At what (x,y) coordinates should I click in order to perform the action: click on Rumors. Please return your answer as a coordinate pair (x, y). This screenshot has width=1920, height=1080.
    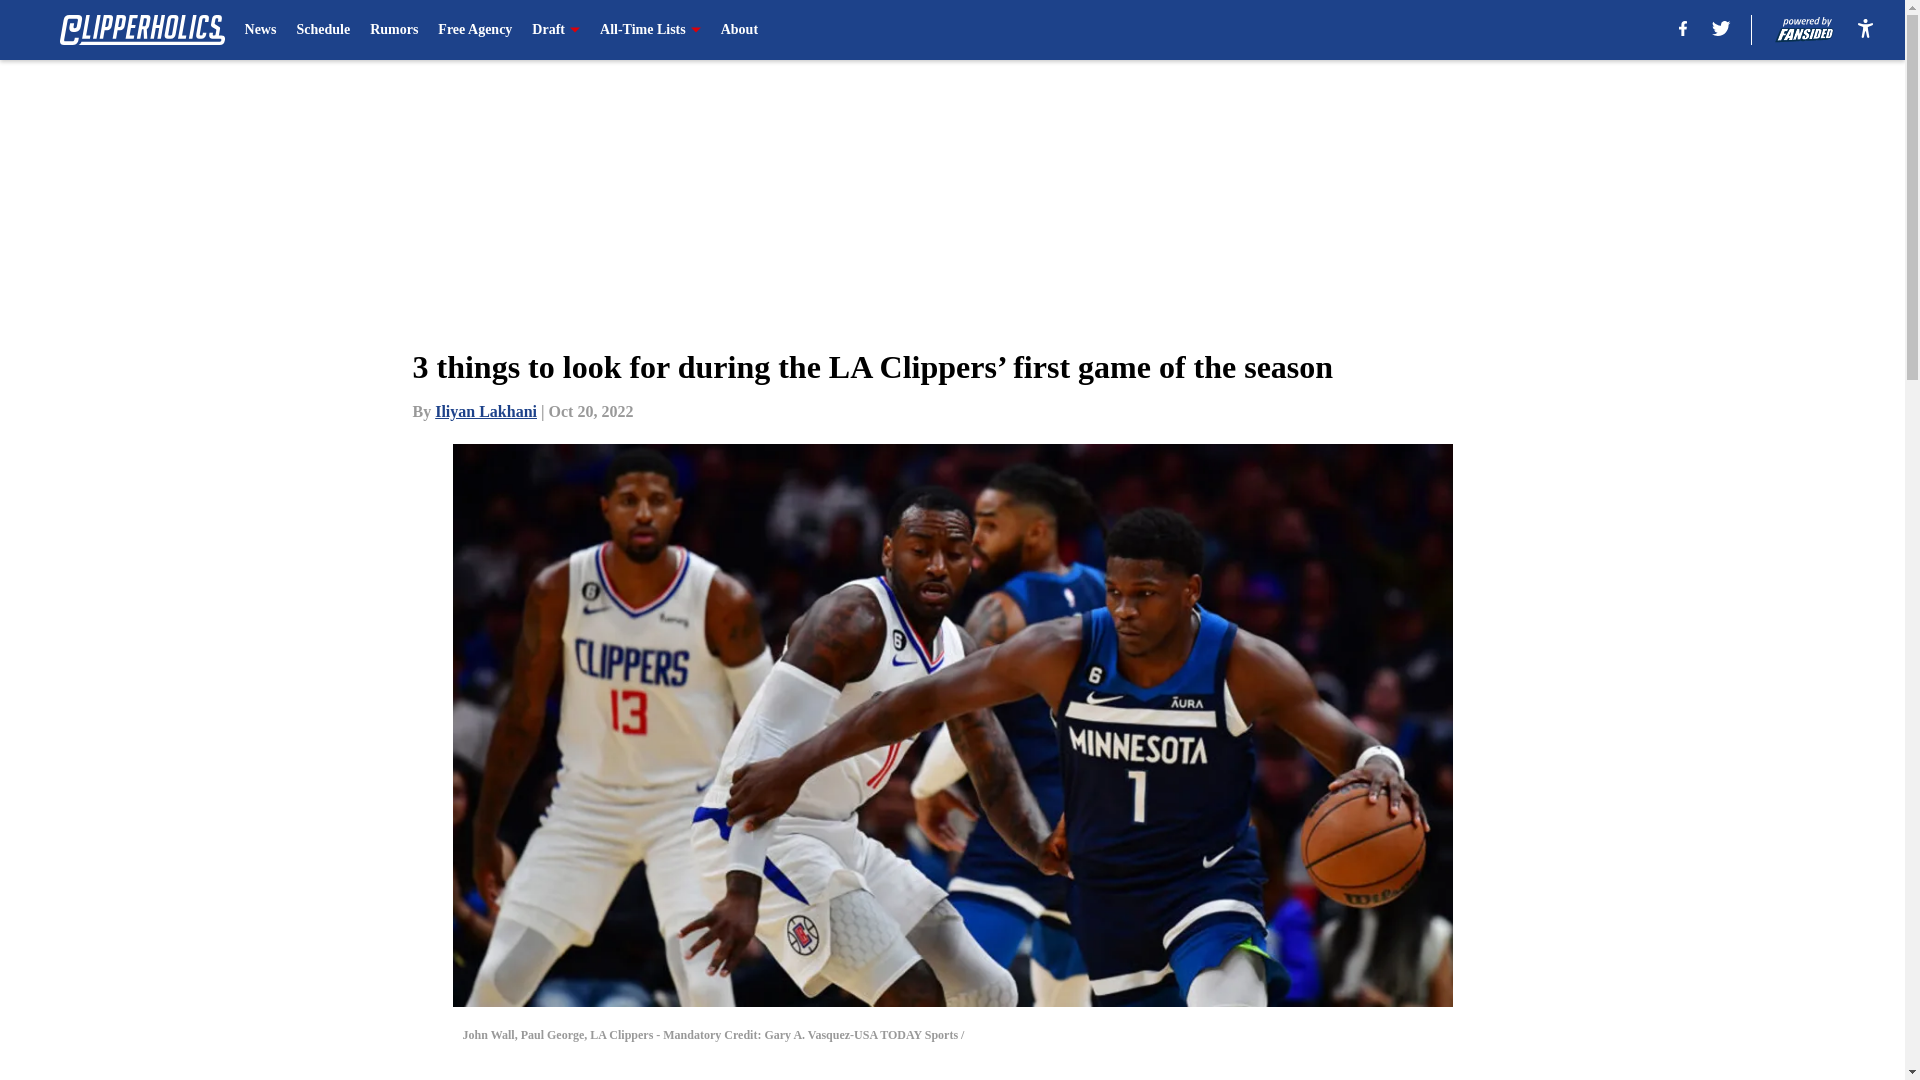
    Looking at the image, I should click on (394, 30).